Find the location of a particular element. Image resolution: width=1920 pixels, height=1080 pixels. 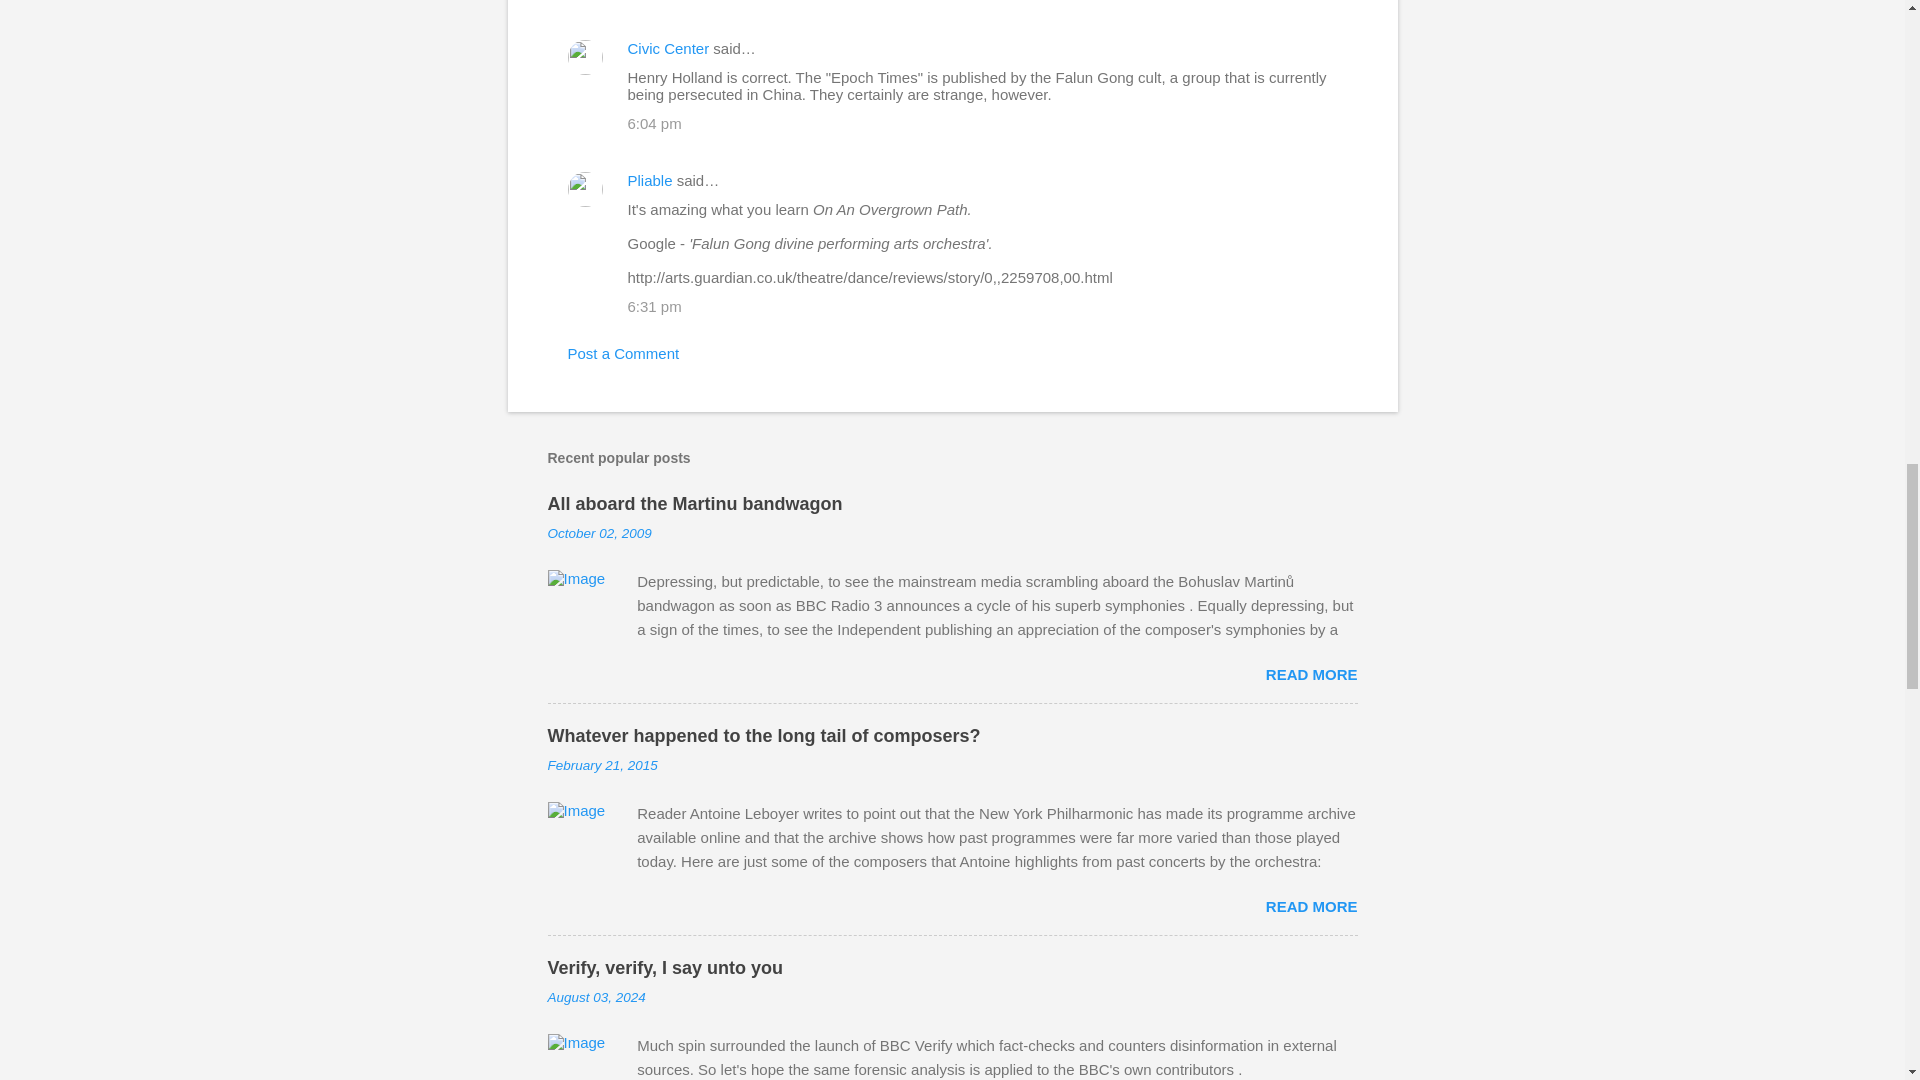

Post a Comment is located at coordinates (624, 352).